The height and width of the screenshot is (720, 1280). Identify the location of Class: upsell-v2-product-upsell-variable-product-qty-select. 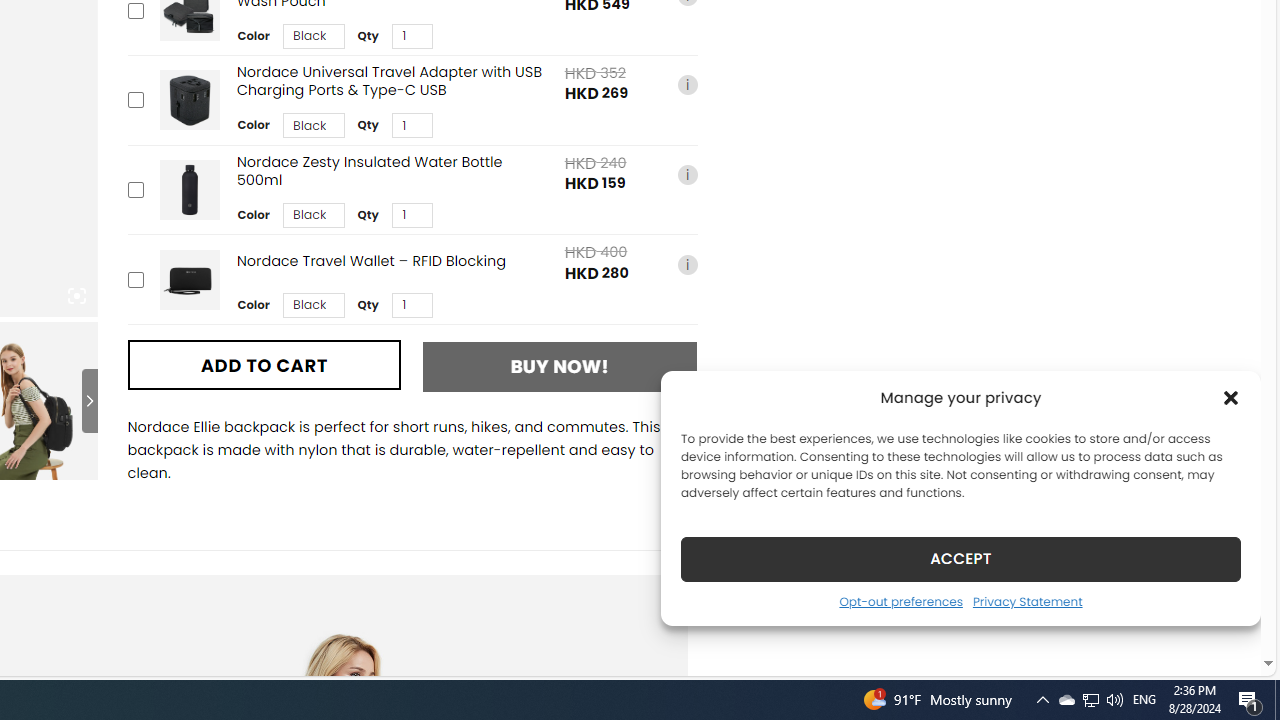
(411, 305).